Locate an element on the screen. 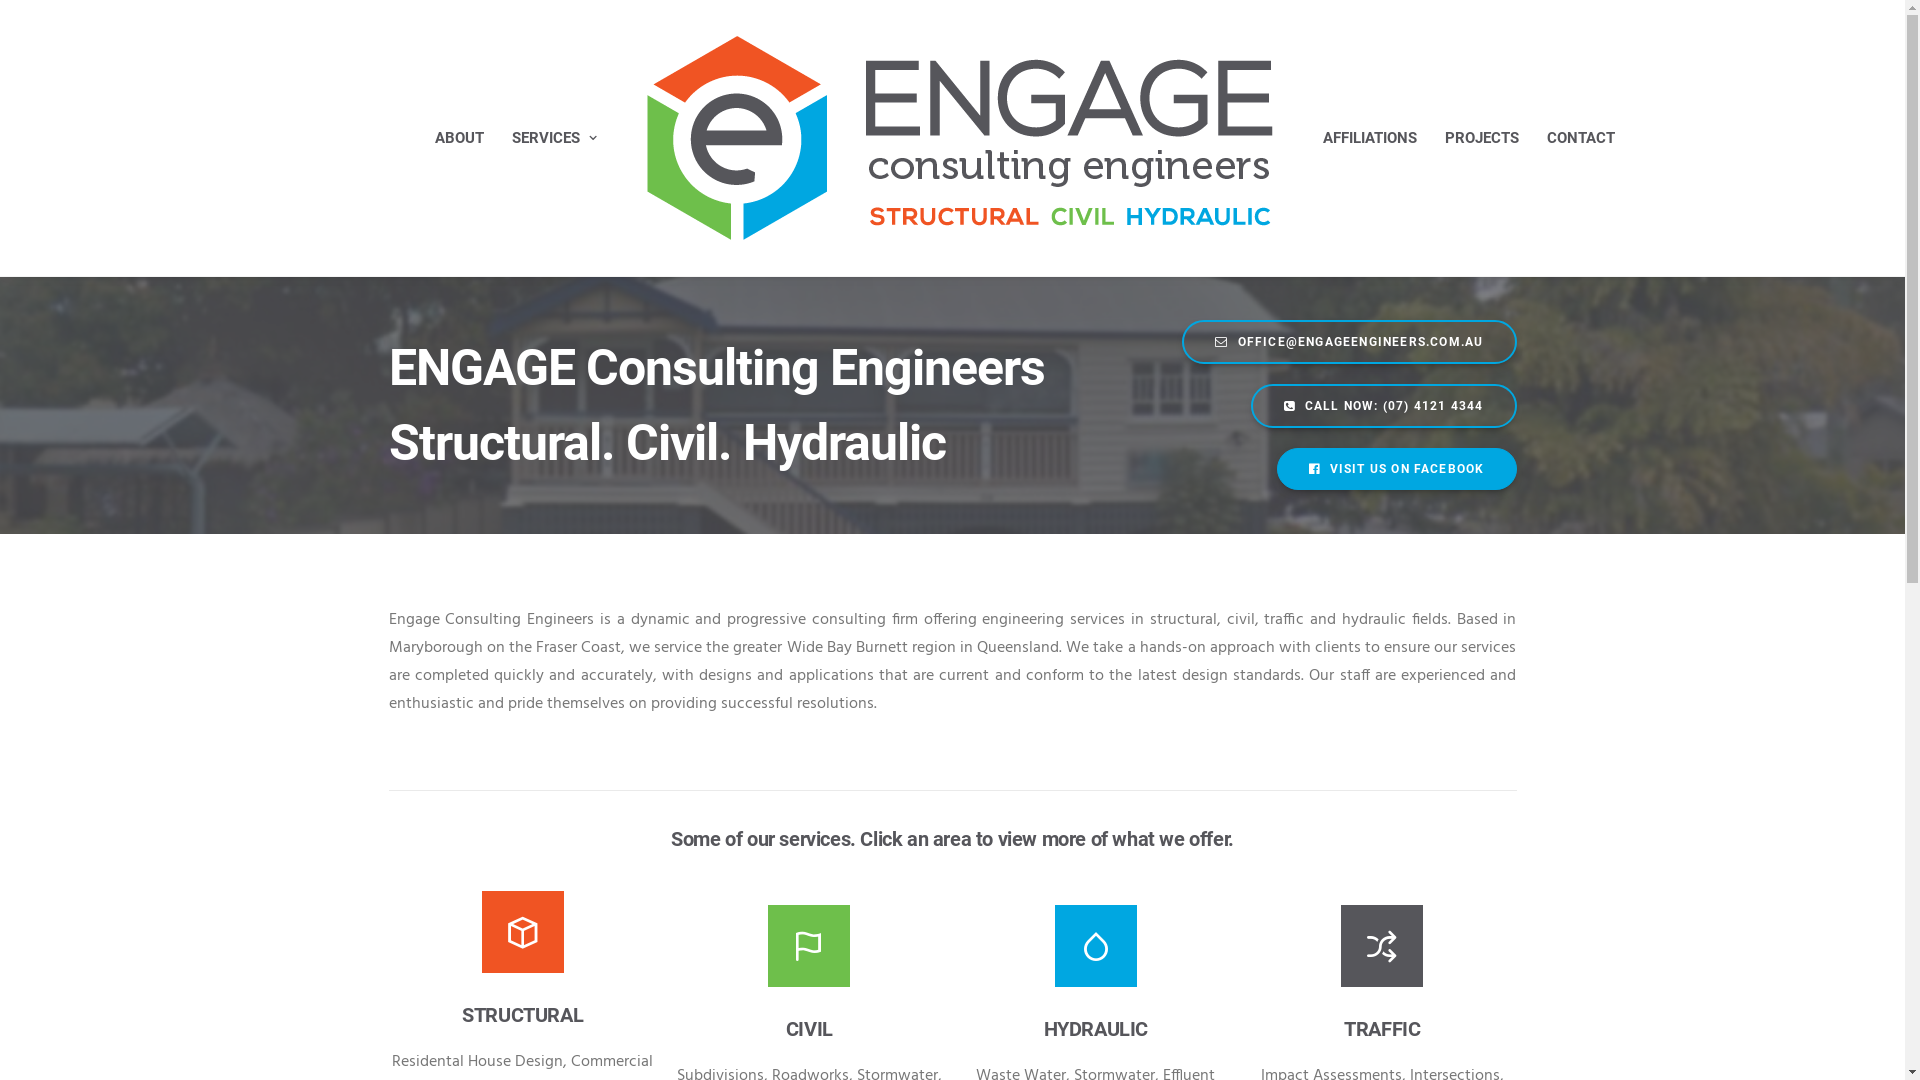  Civil is located at coordinates (809, 946).